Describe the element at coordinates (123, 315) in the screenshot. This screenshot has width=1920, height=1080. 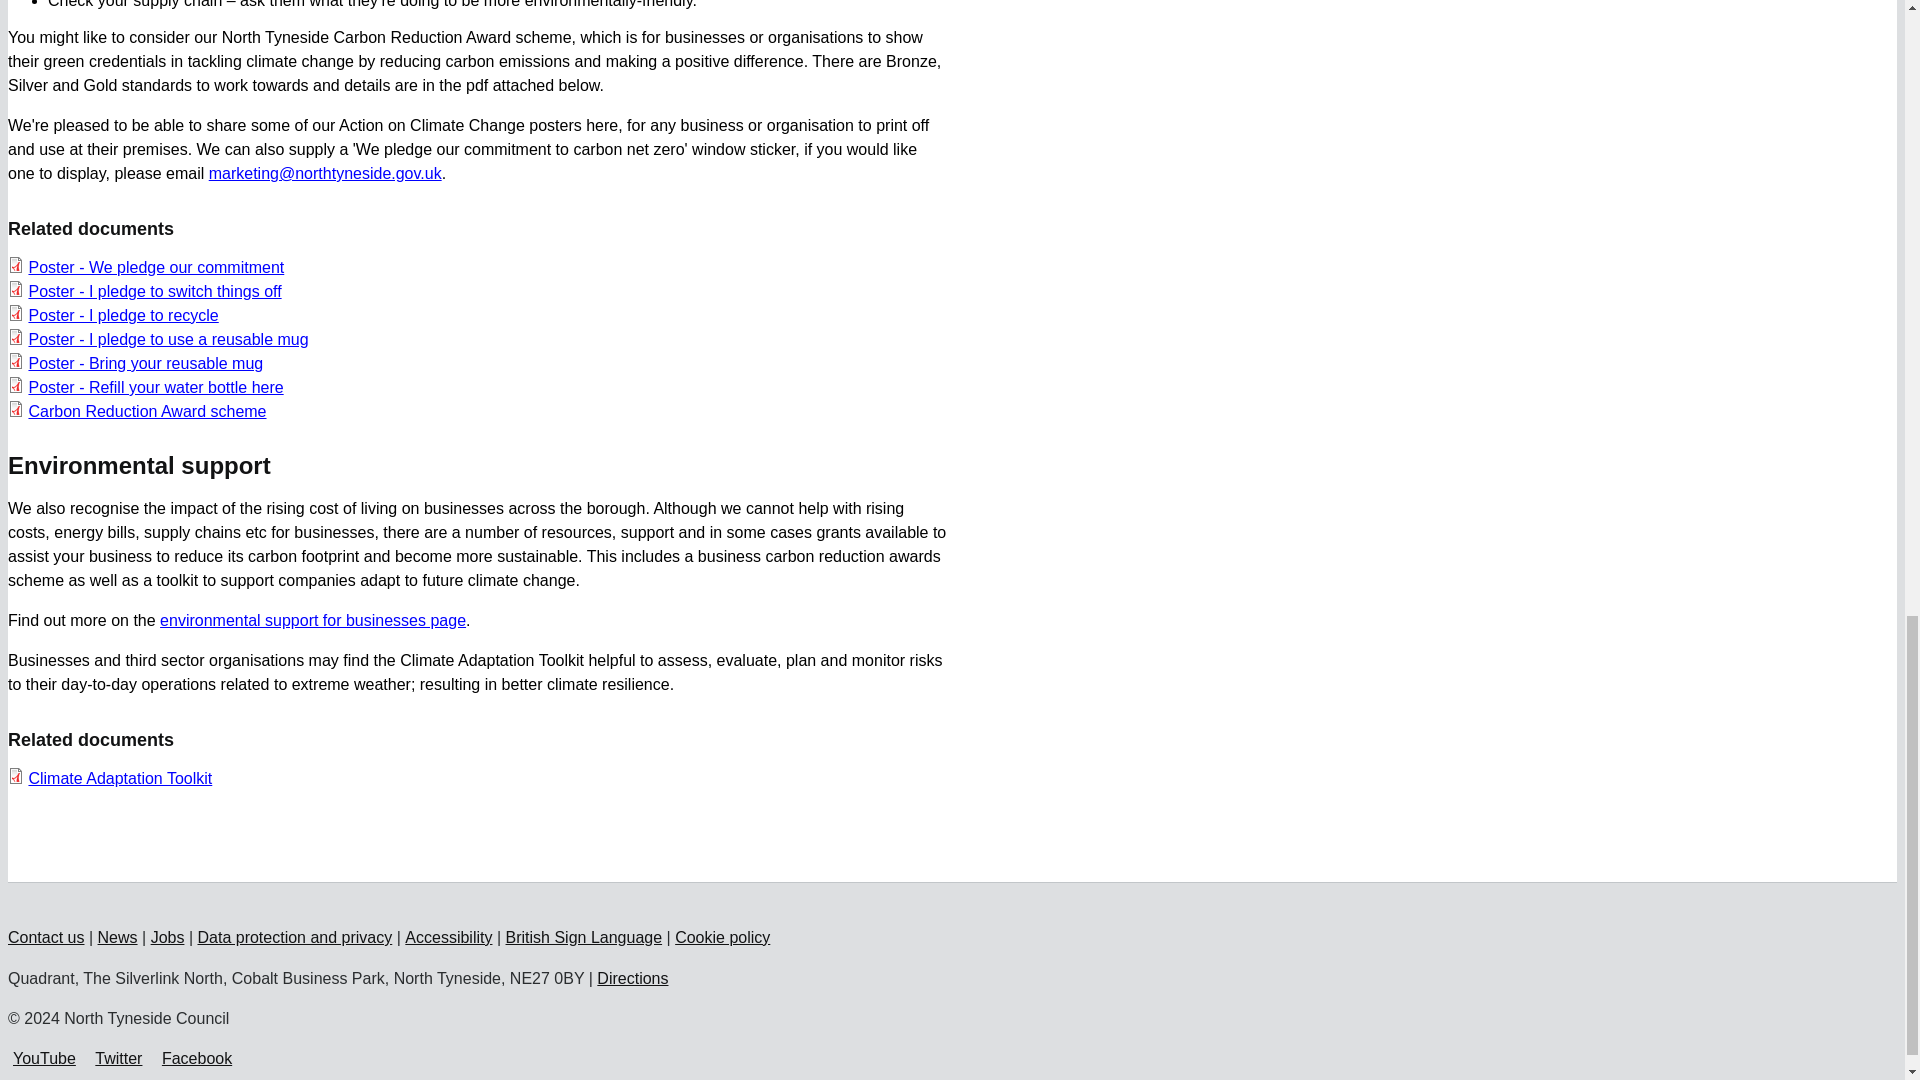
I see `Poster - I pledge to recycle` at that location.